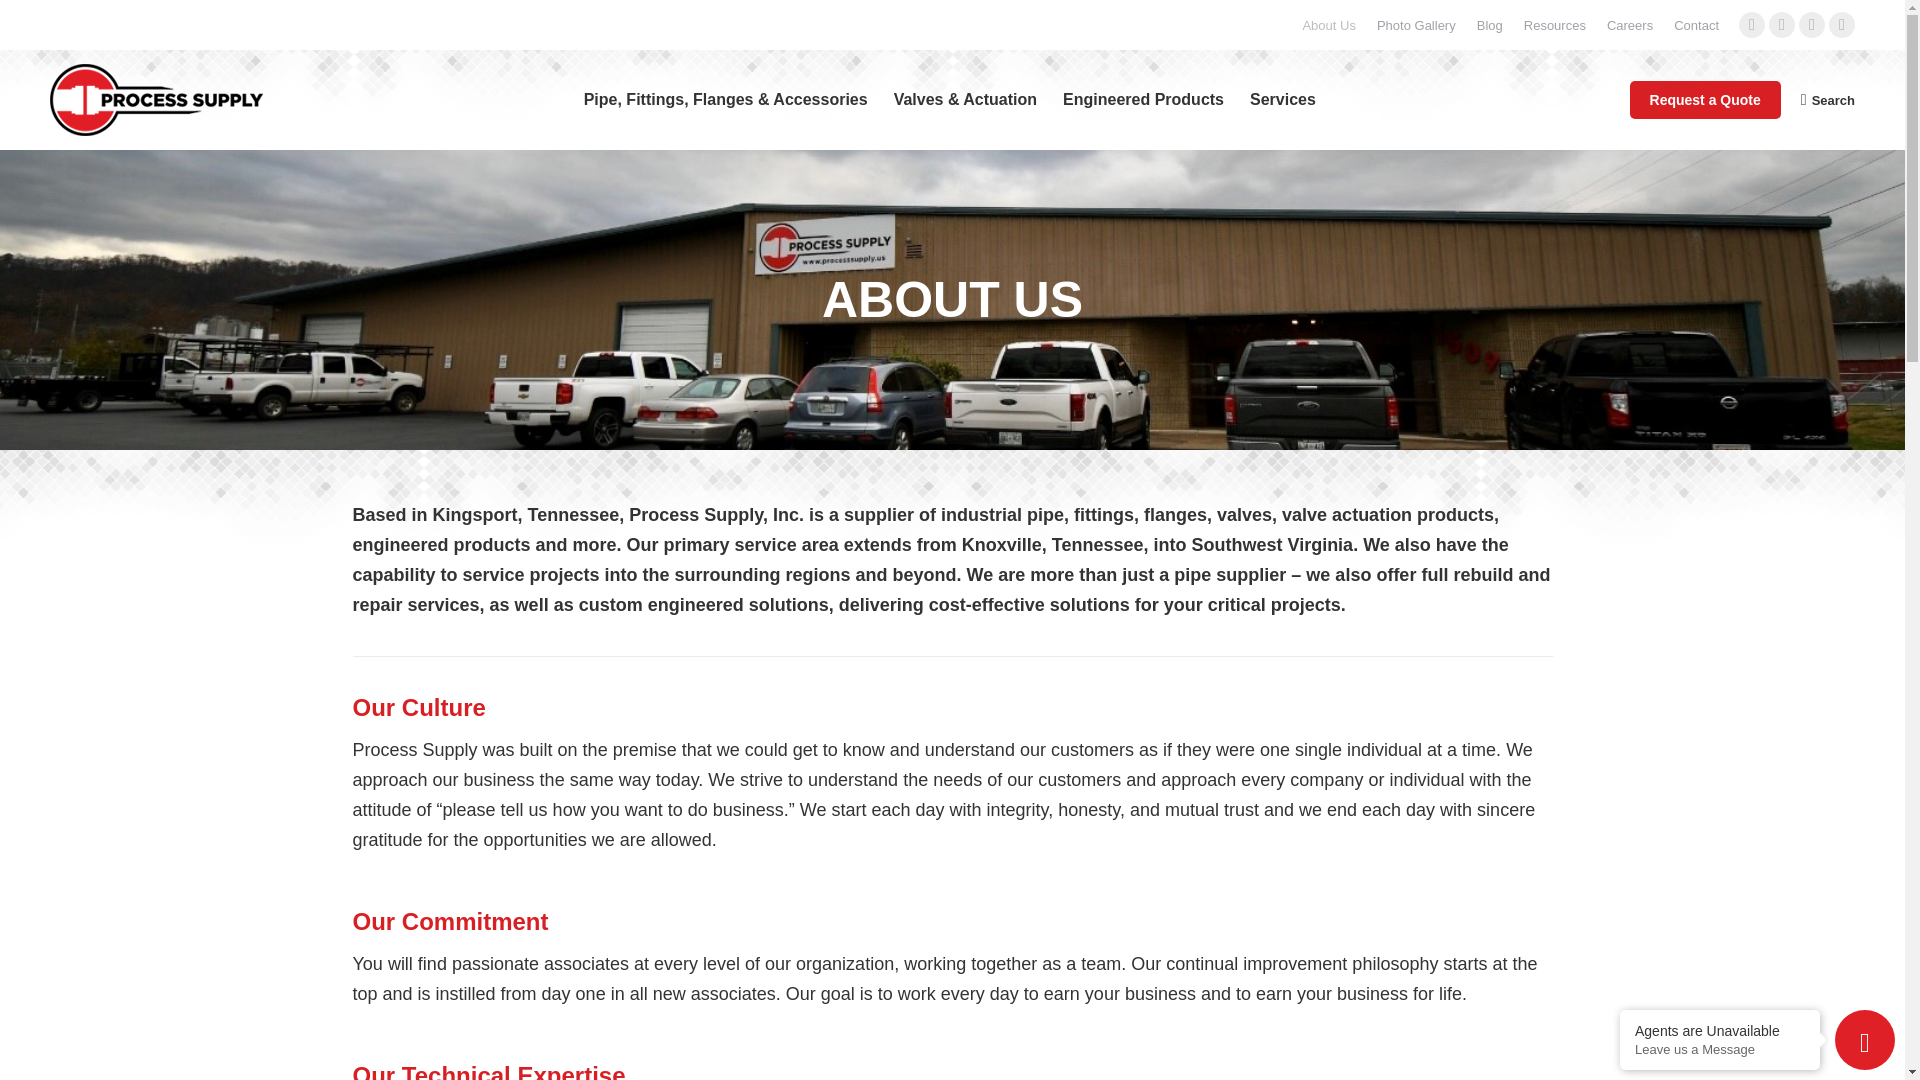 The image size is (1920, 1080). Describe the element at coordinates (1696, 25) in the screenshot. I see `Contact` at that location.